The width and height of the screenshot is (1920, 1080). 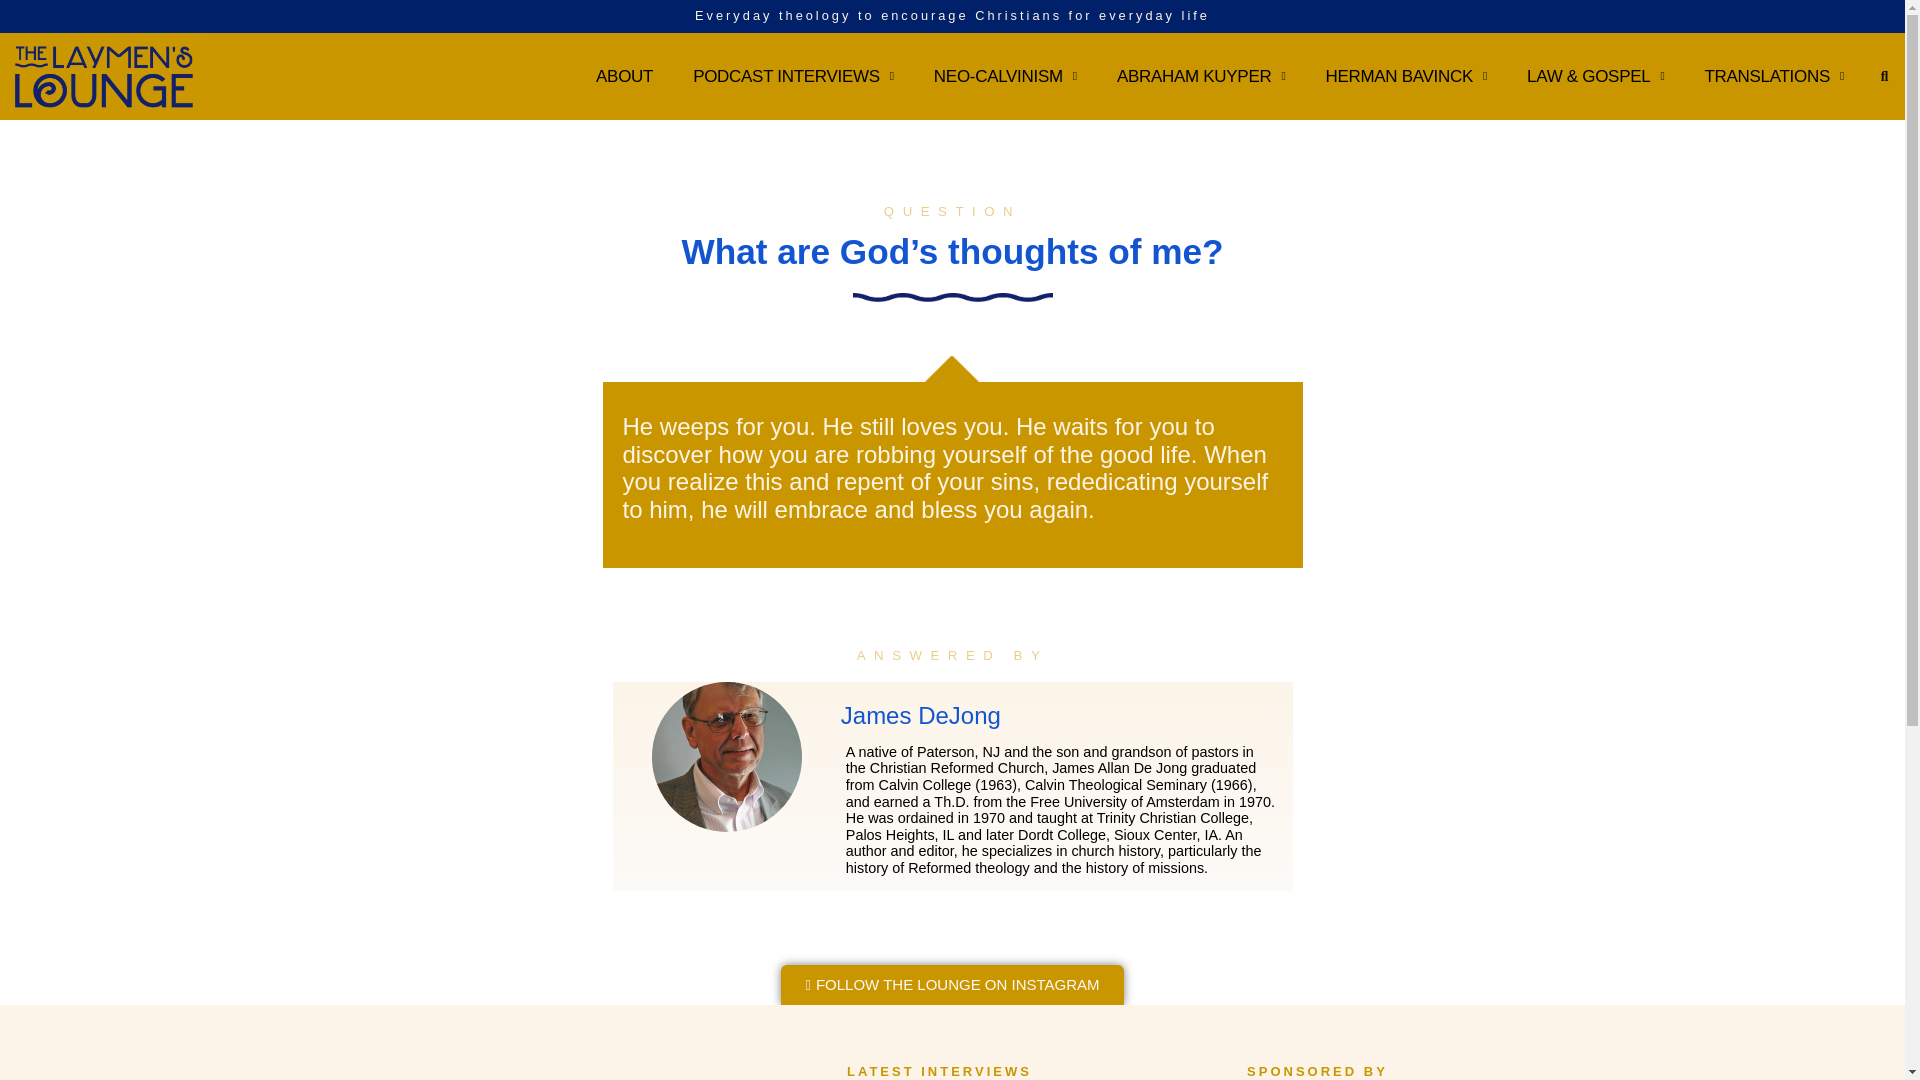 What do you see at coordinates (624, 77) in the screenshot?
I see `ABOUT` at bounding box center [624, 77].